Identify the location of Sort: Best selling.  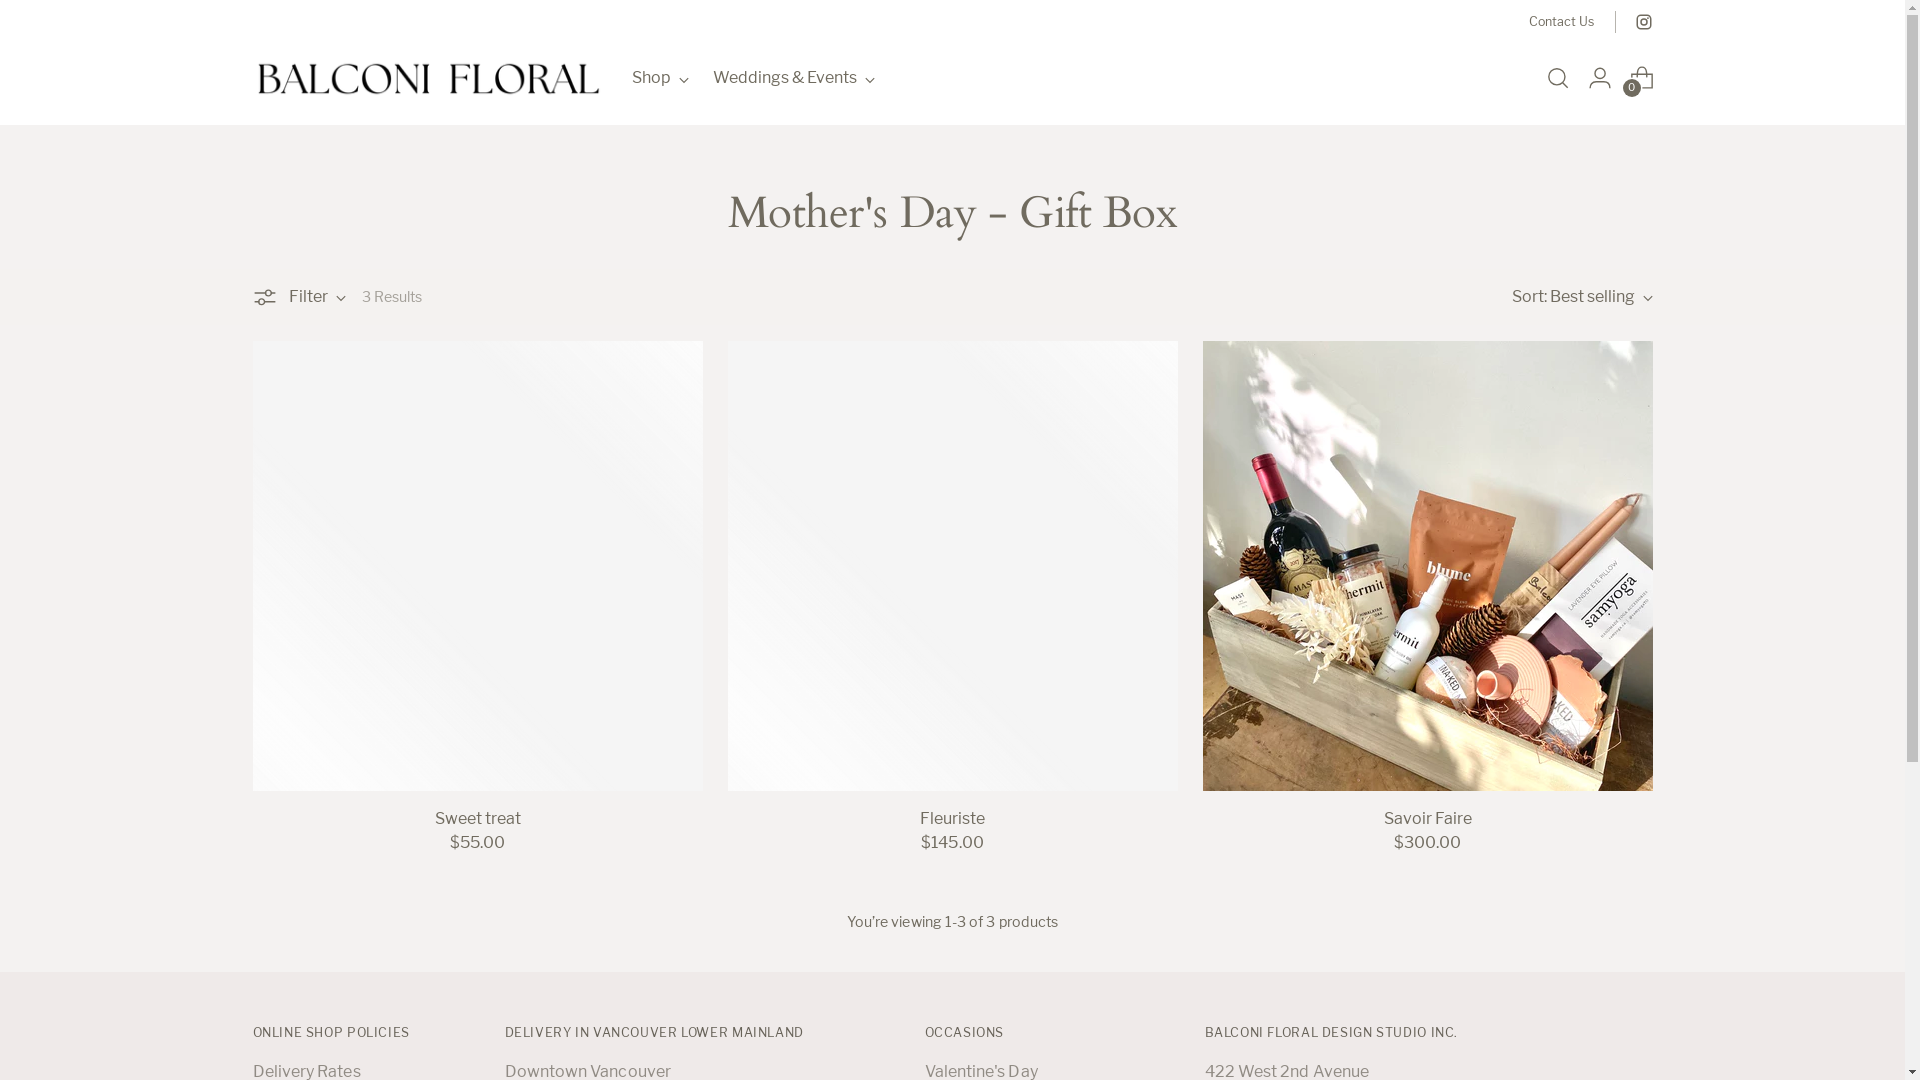
(1582, 296).